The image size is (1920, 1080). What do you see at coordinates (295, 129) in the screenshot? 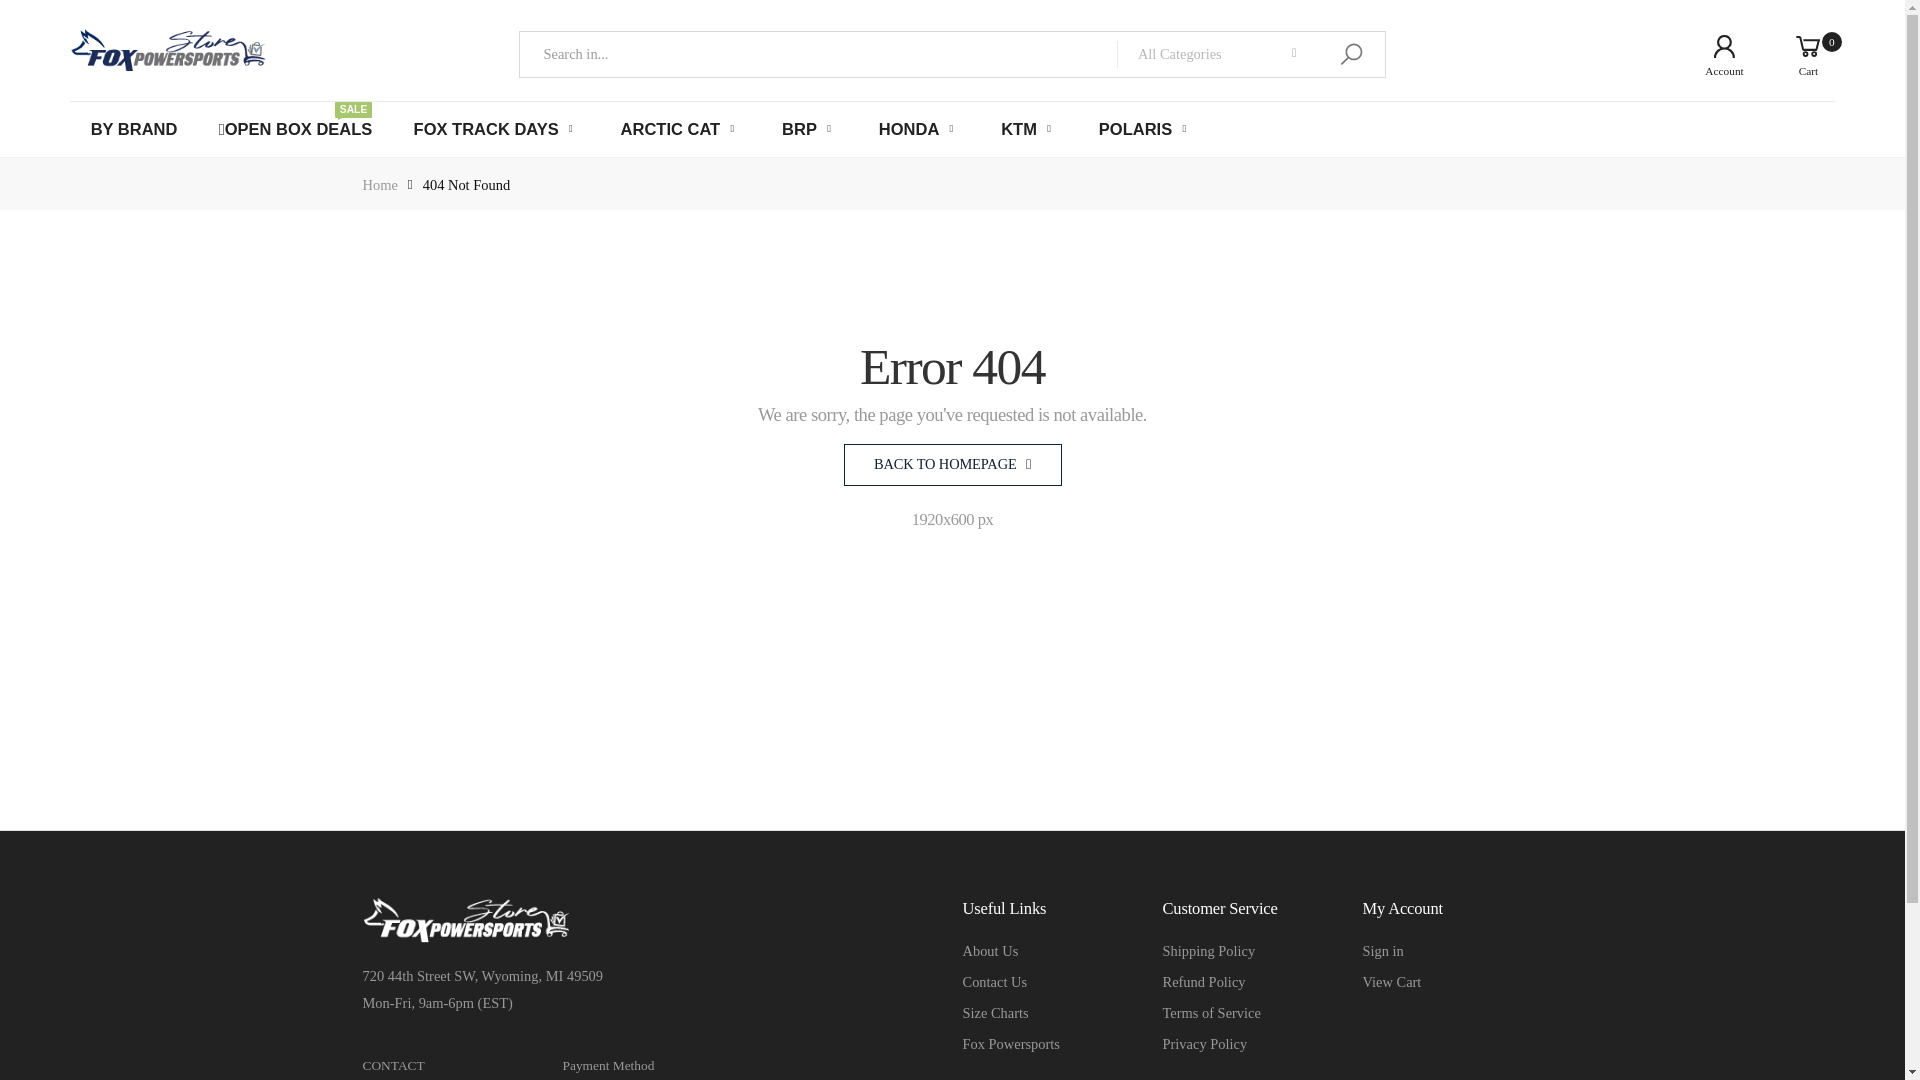
I see `Shipping Policy` at bounding box center [295, 129].